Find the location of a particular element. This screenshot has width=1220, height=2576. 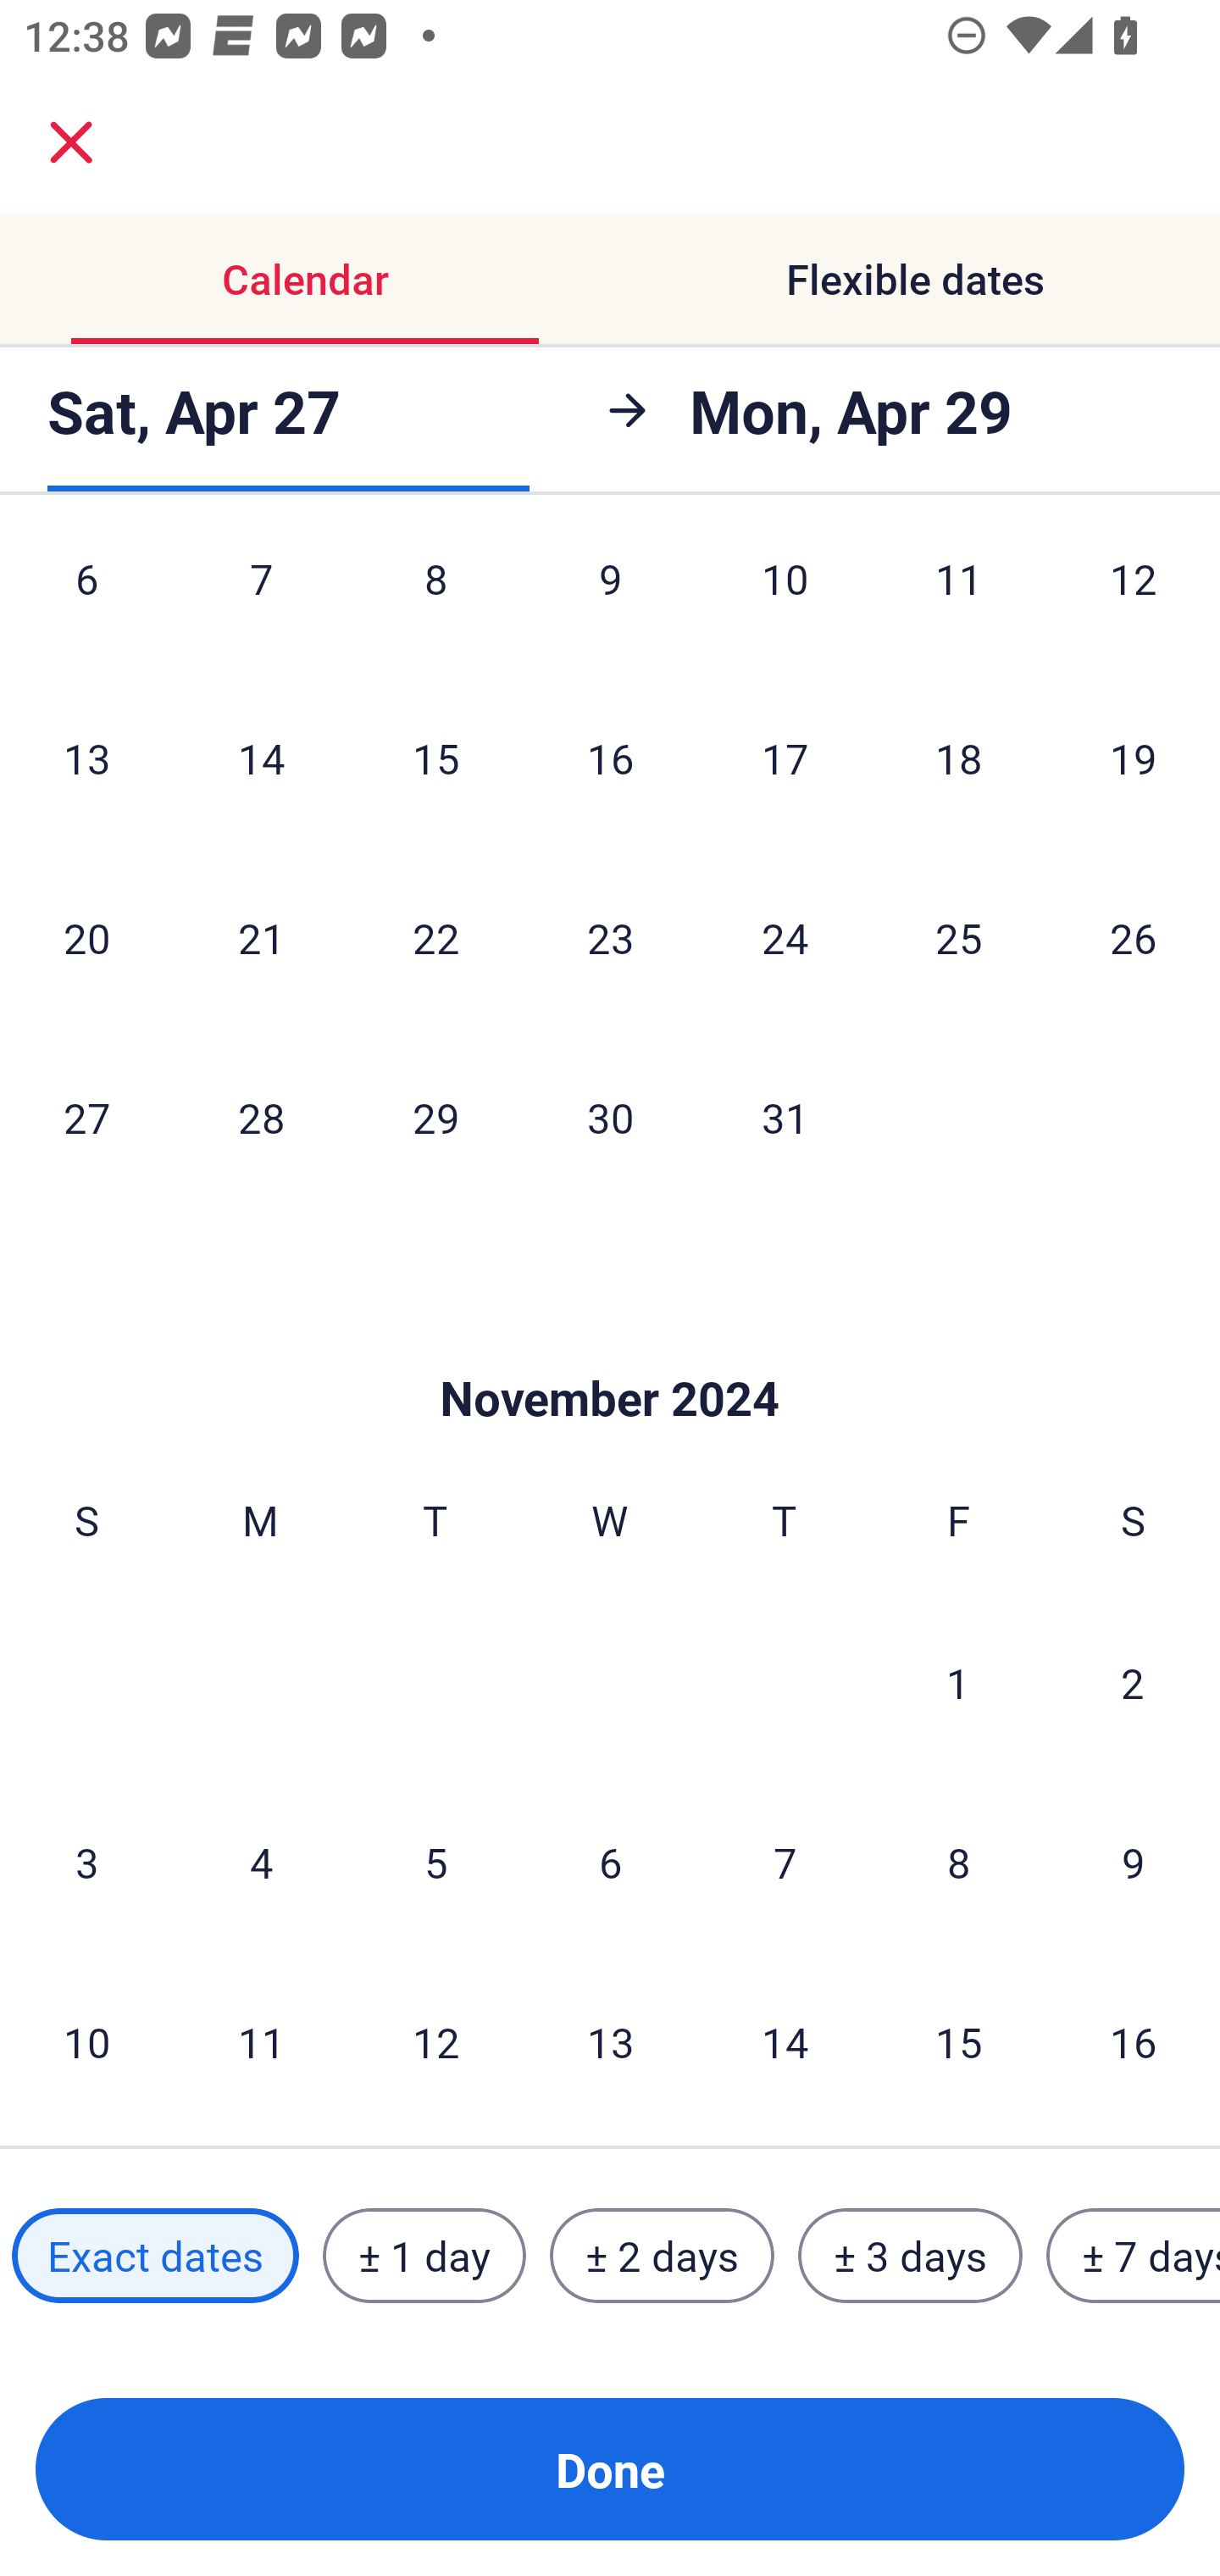

12 Tuesday, November 12, 2024 is located at coordinates (435, 2041).